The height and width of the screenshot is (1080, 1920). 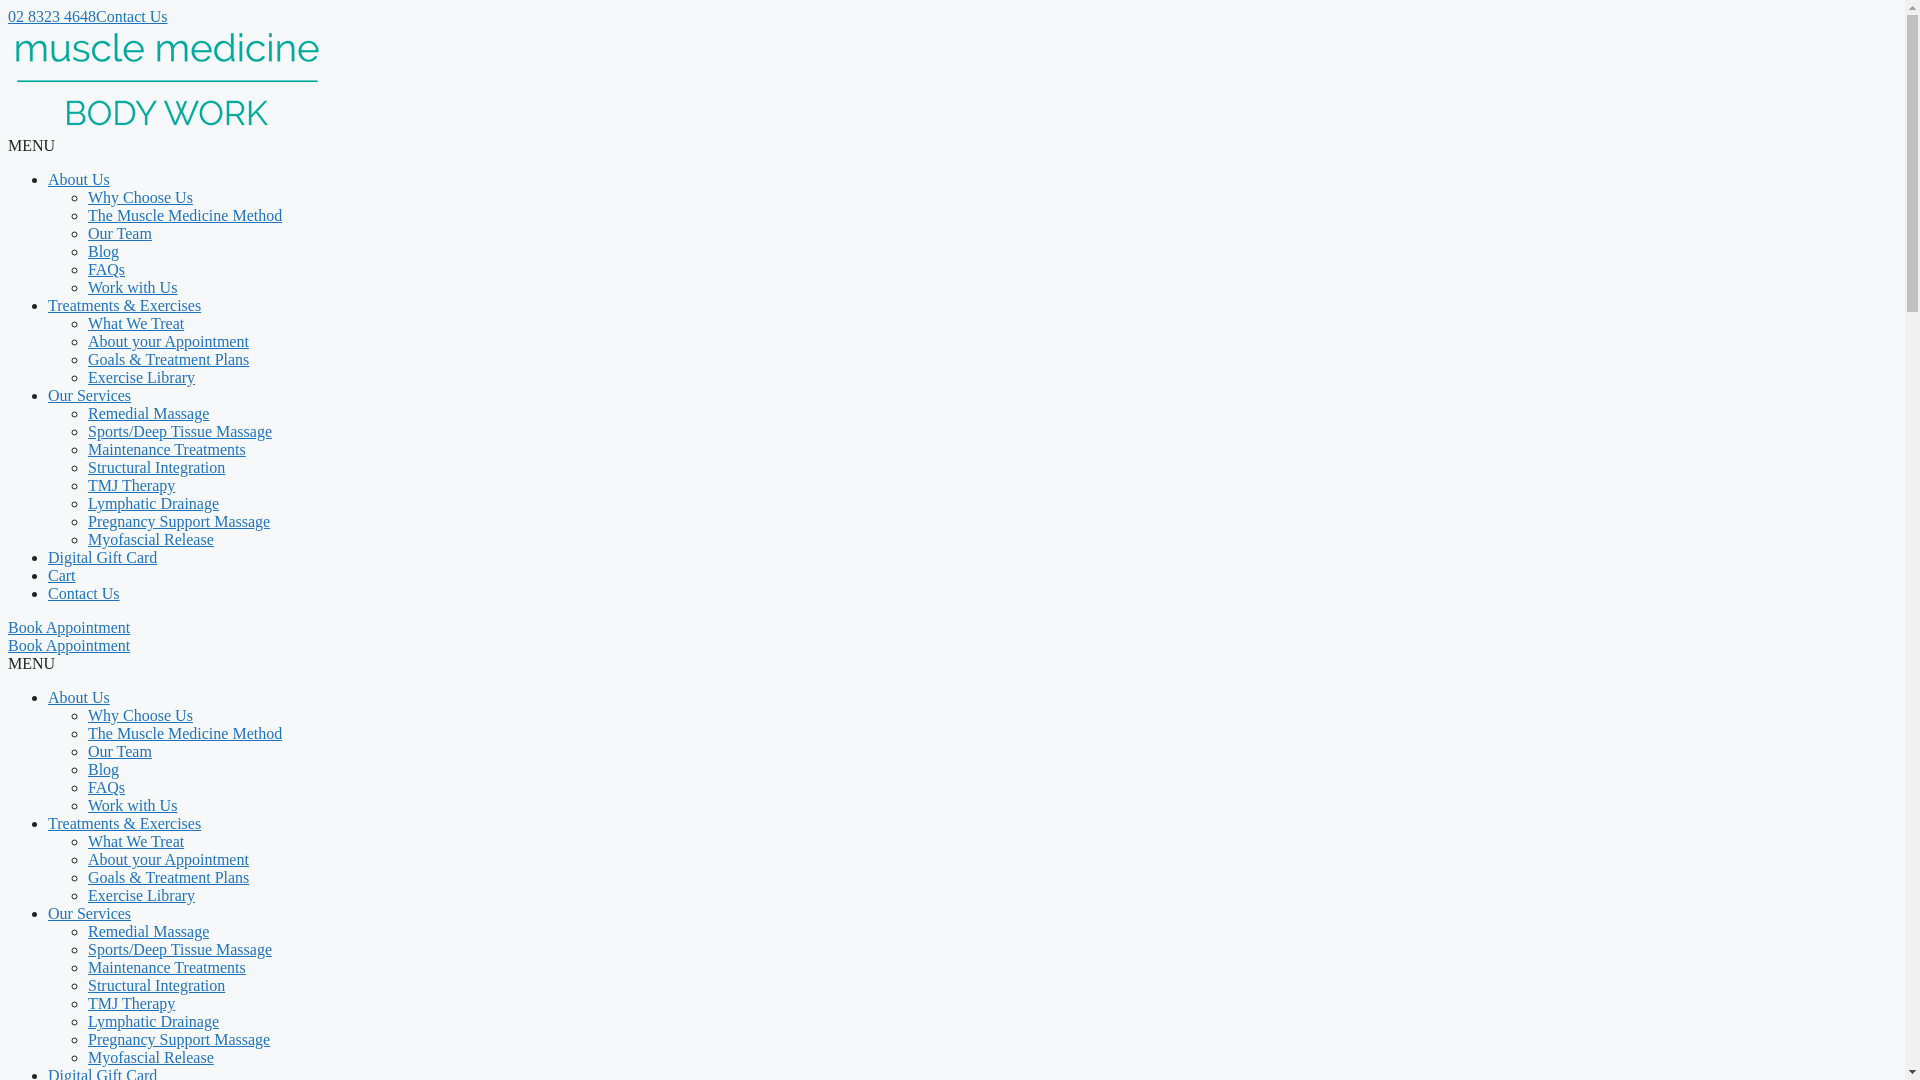 I want to click on Remedial Massage, so click(x=148, y=414).